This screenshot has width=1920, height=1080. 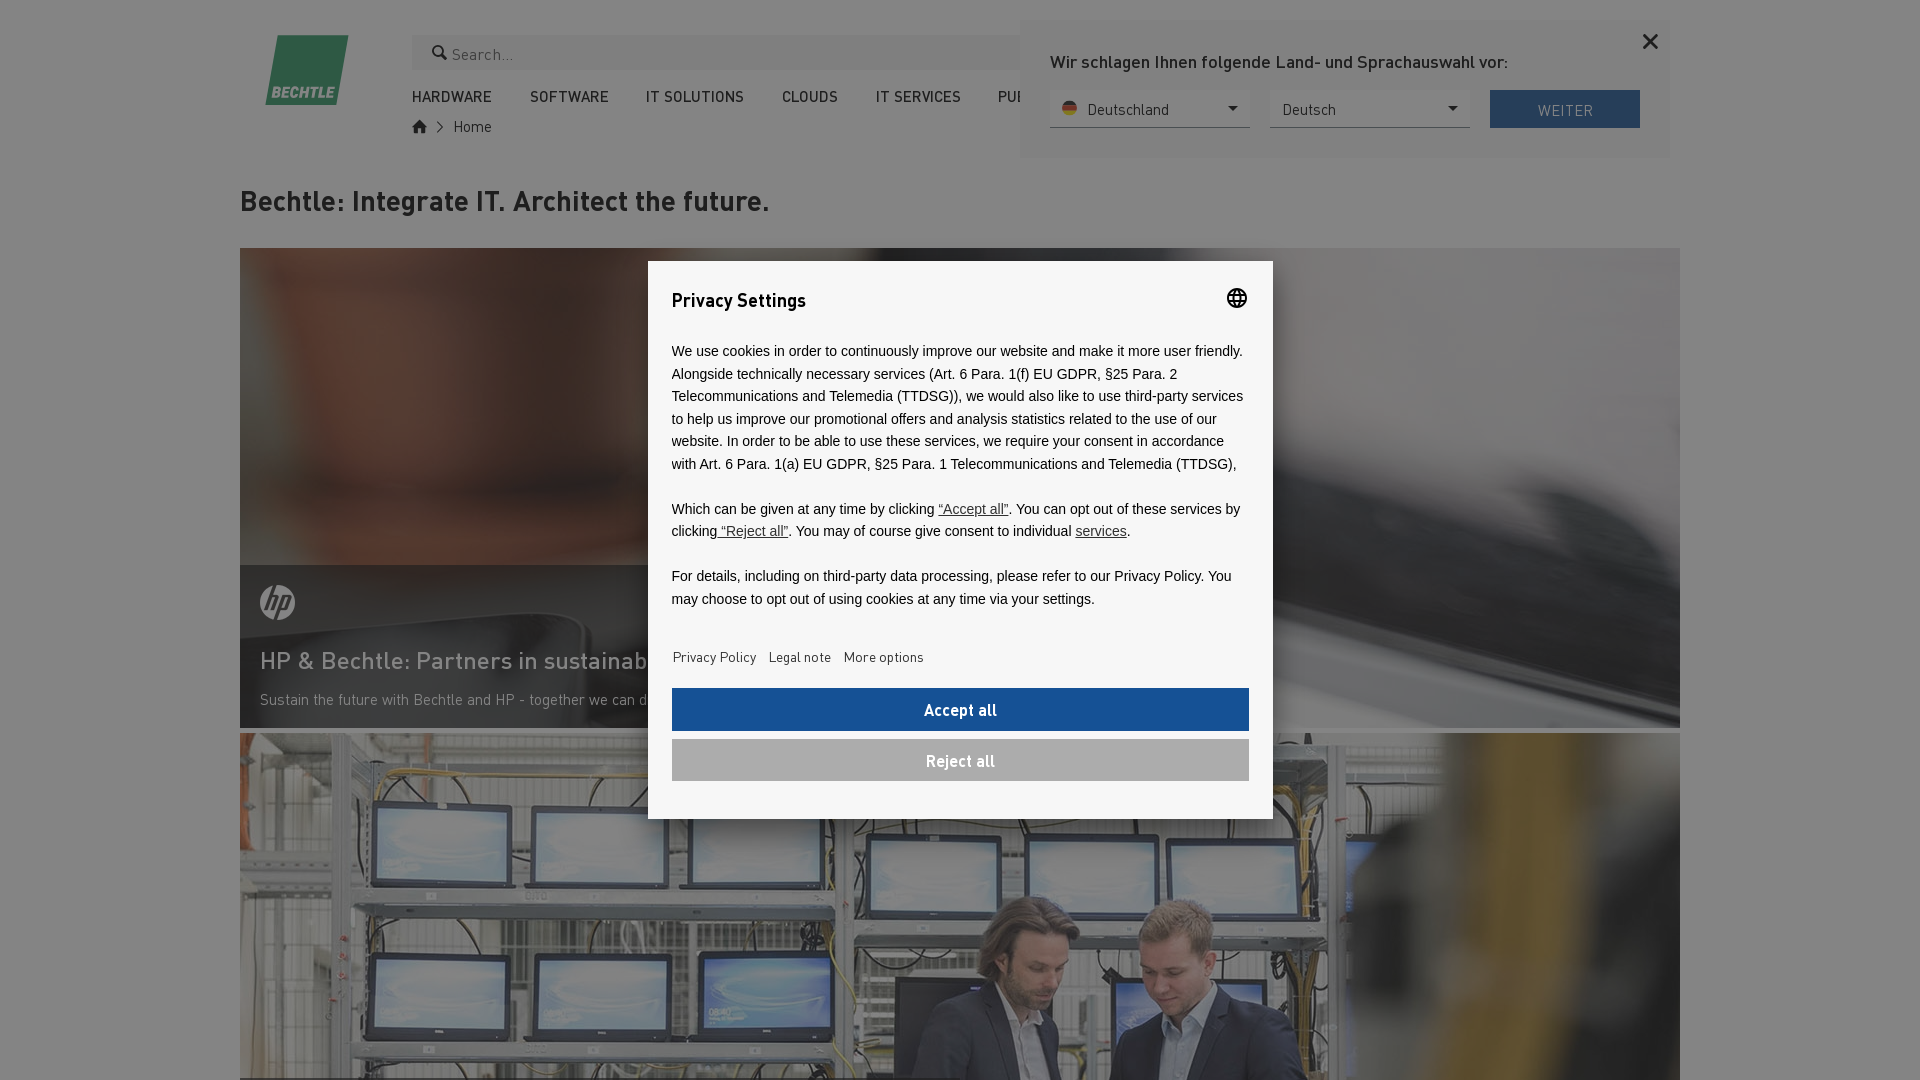 What do you see at coordinates (1639, 54) in the screenshot?
I see `Shopping basket` at bounding box center [1639, 54].